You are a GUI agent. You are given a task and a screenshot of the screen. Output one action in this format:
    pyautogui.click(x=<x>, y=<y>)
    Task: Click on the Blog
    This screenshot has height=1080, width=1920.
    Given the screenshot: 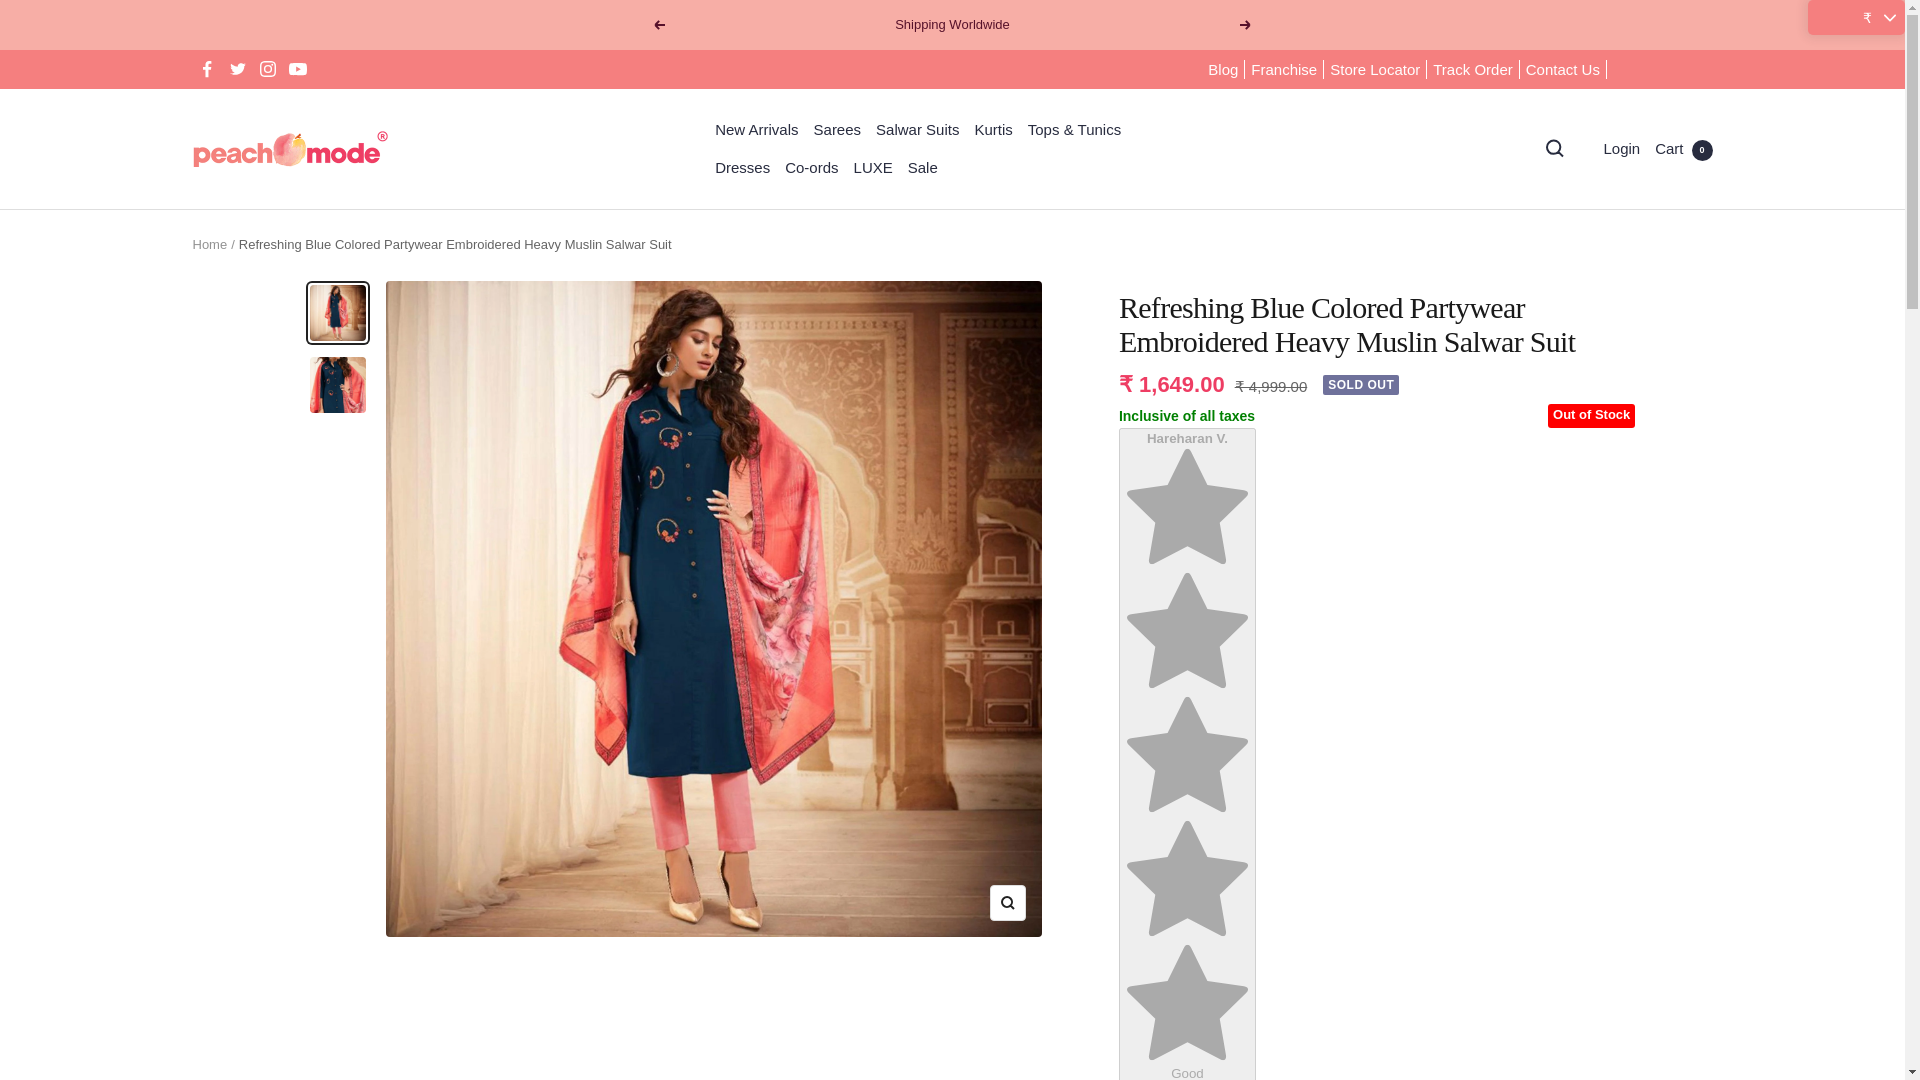 What is the action you would take?
    pyautogui.click(x=1222, y=70)
    